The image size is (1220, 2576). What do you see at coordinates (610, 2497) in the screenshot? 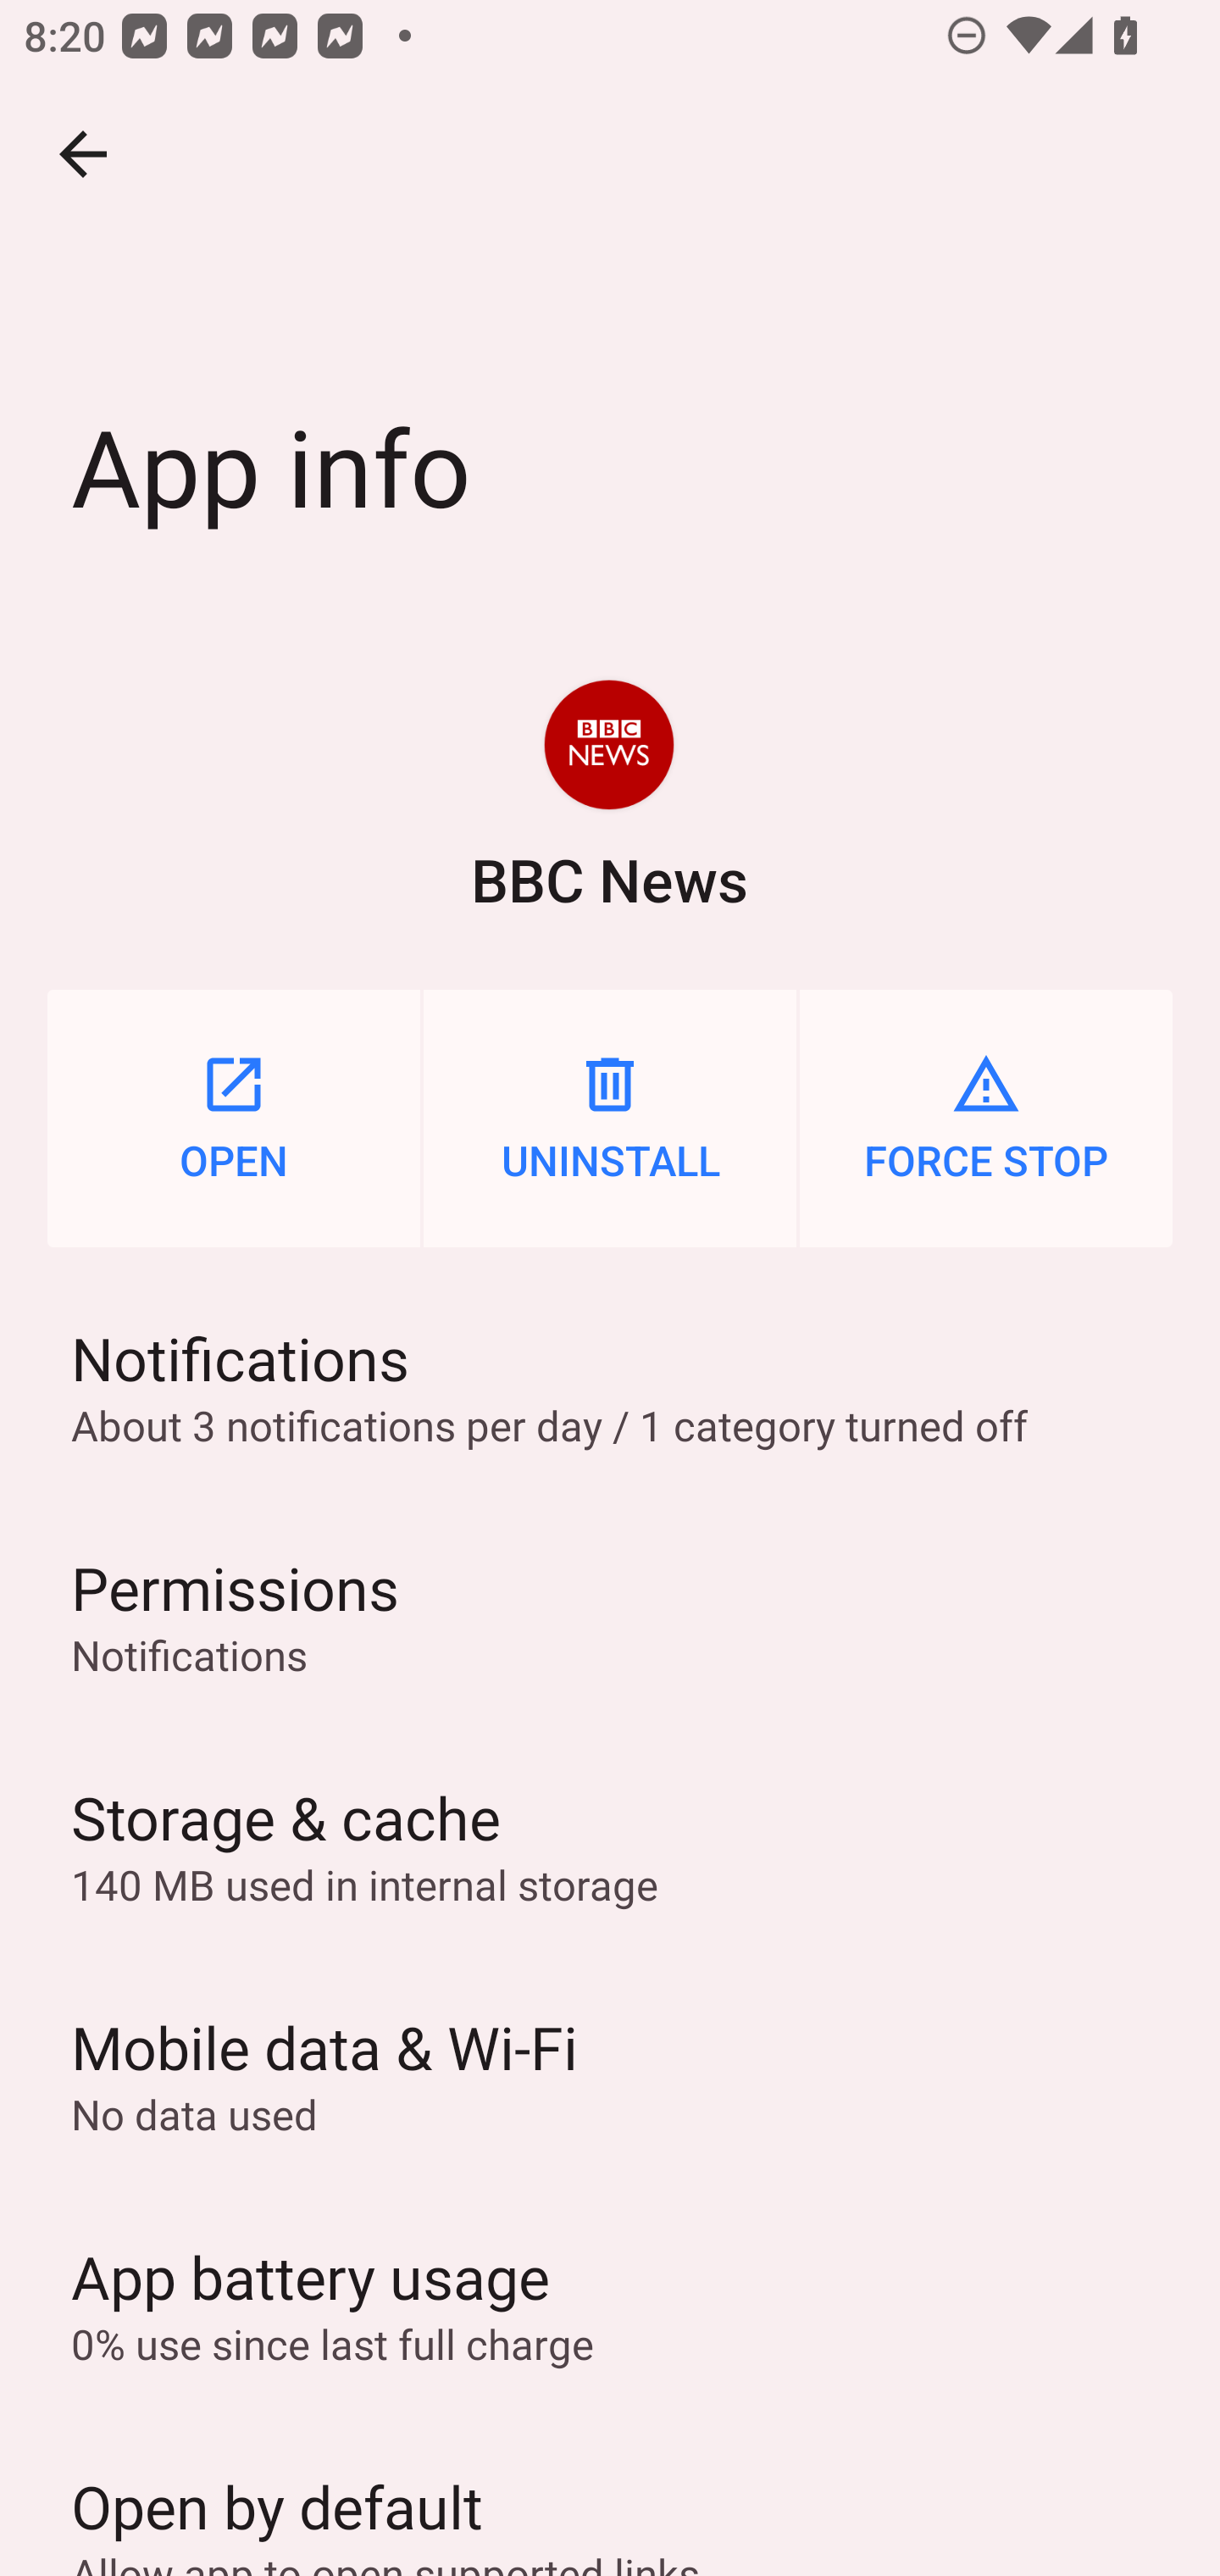
I see `Open by default Allow app to open supported links` at bounding box center [610, 2497].